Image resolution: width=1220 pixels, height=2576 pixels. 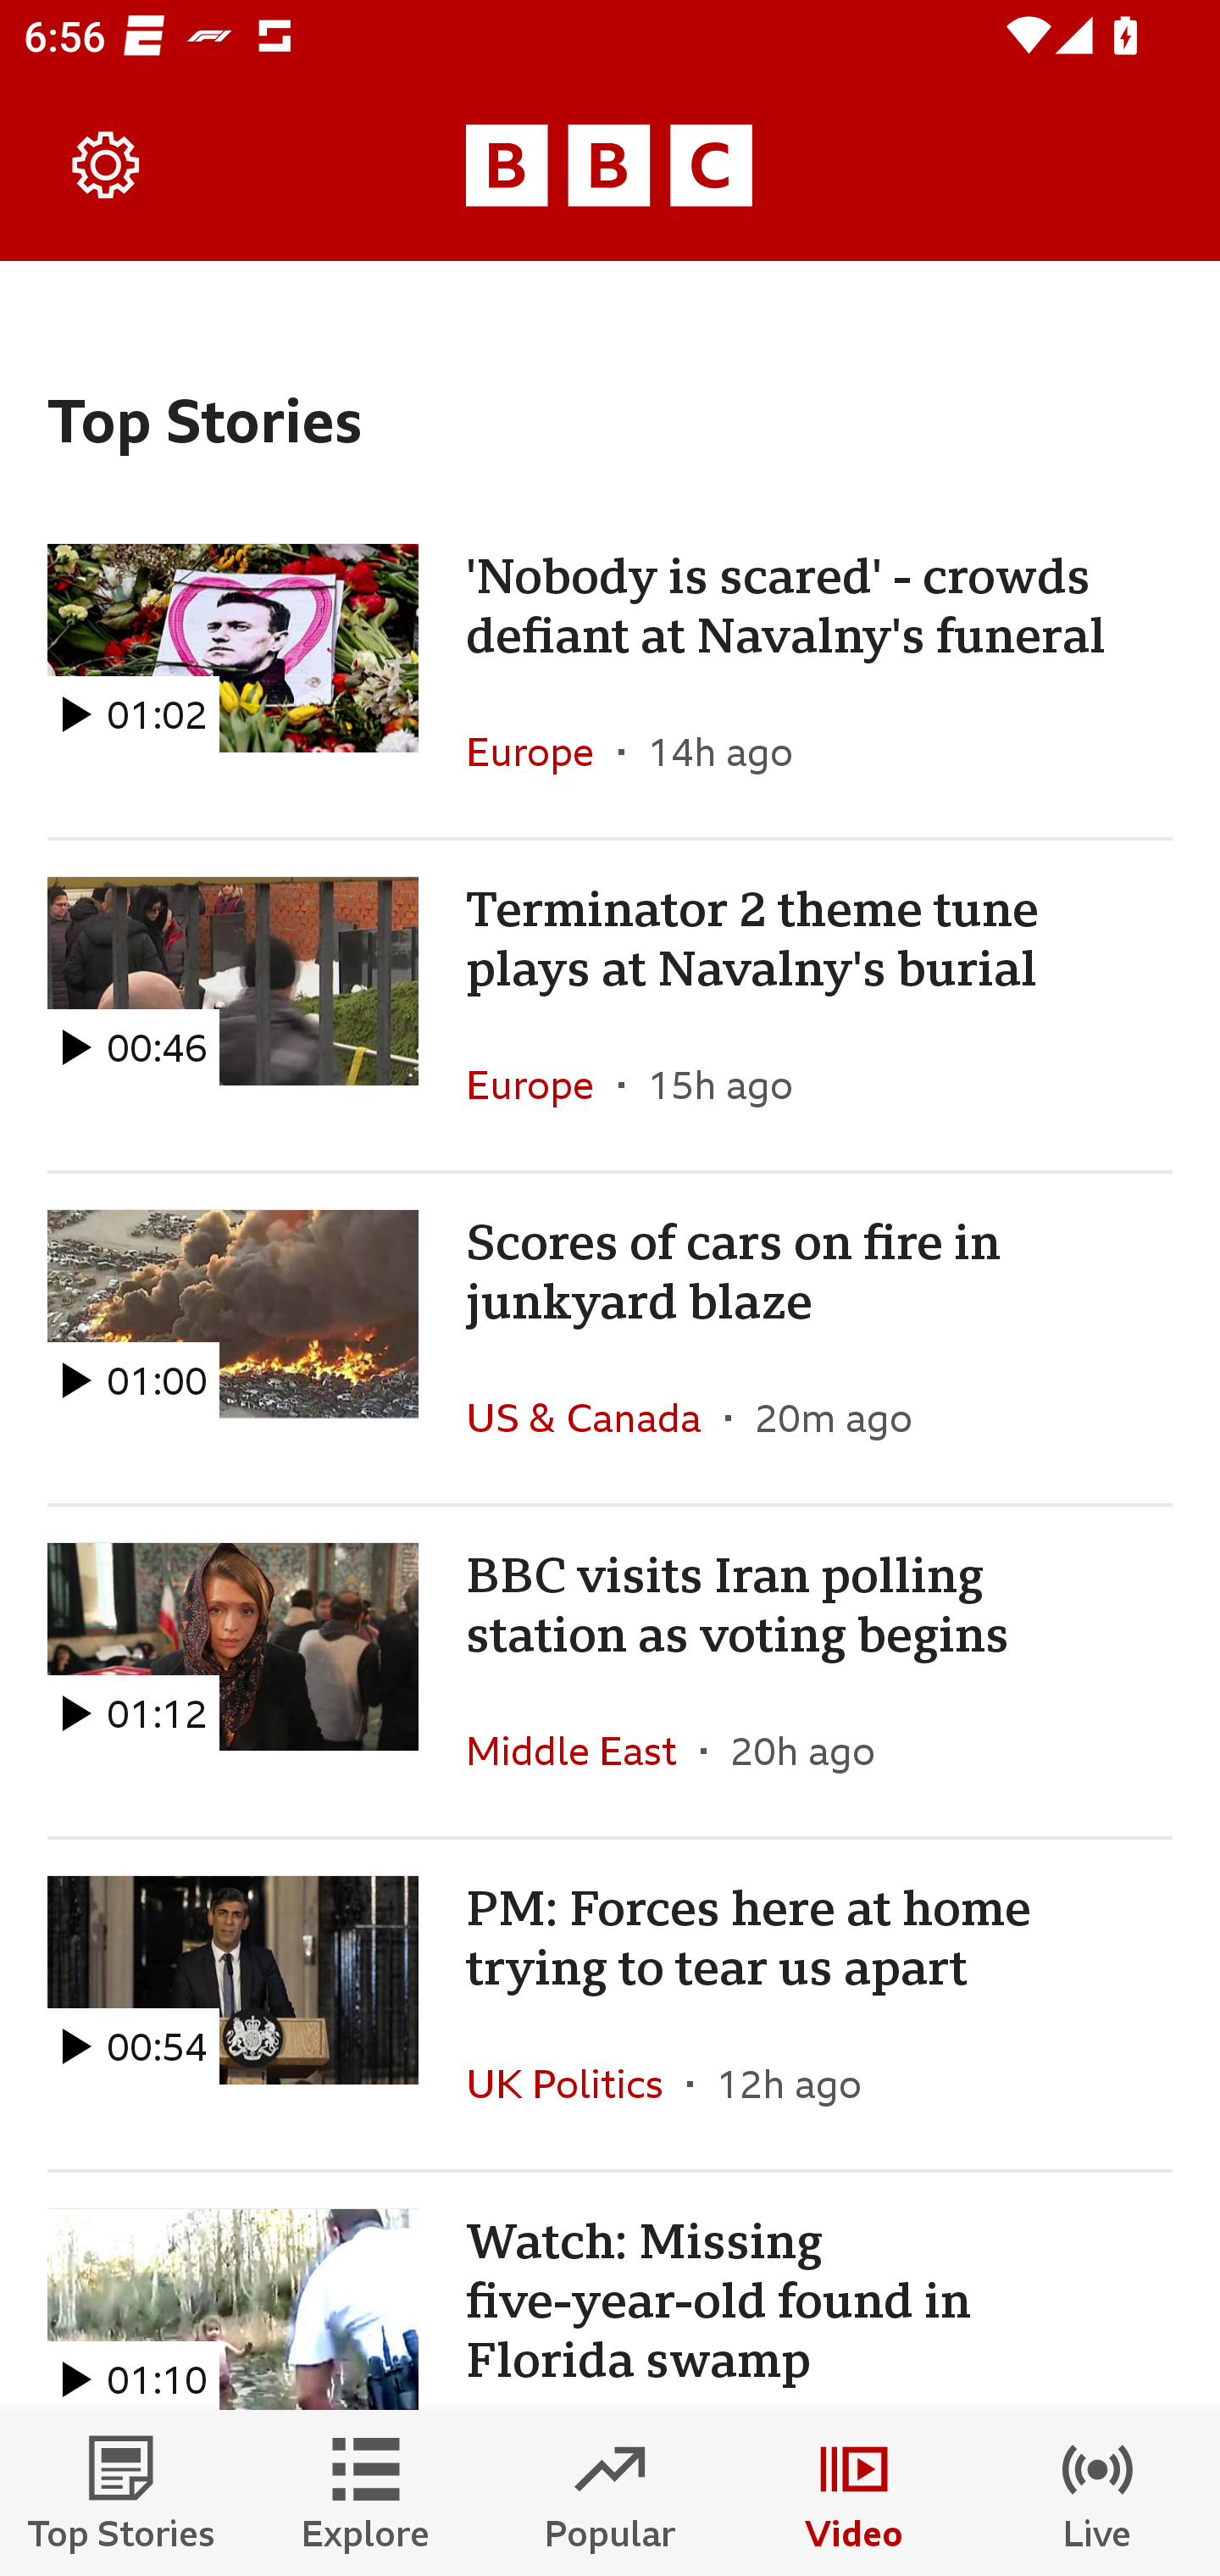 I want to click on Middle East In the section Middle East, so click(x=583, y=1750).